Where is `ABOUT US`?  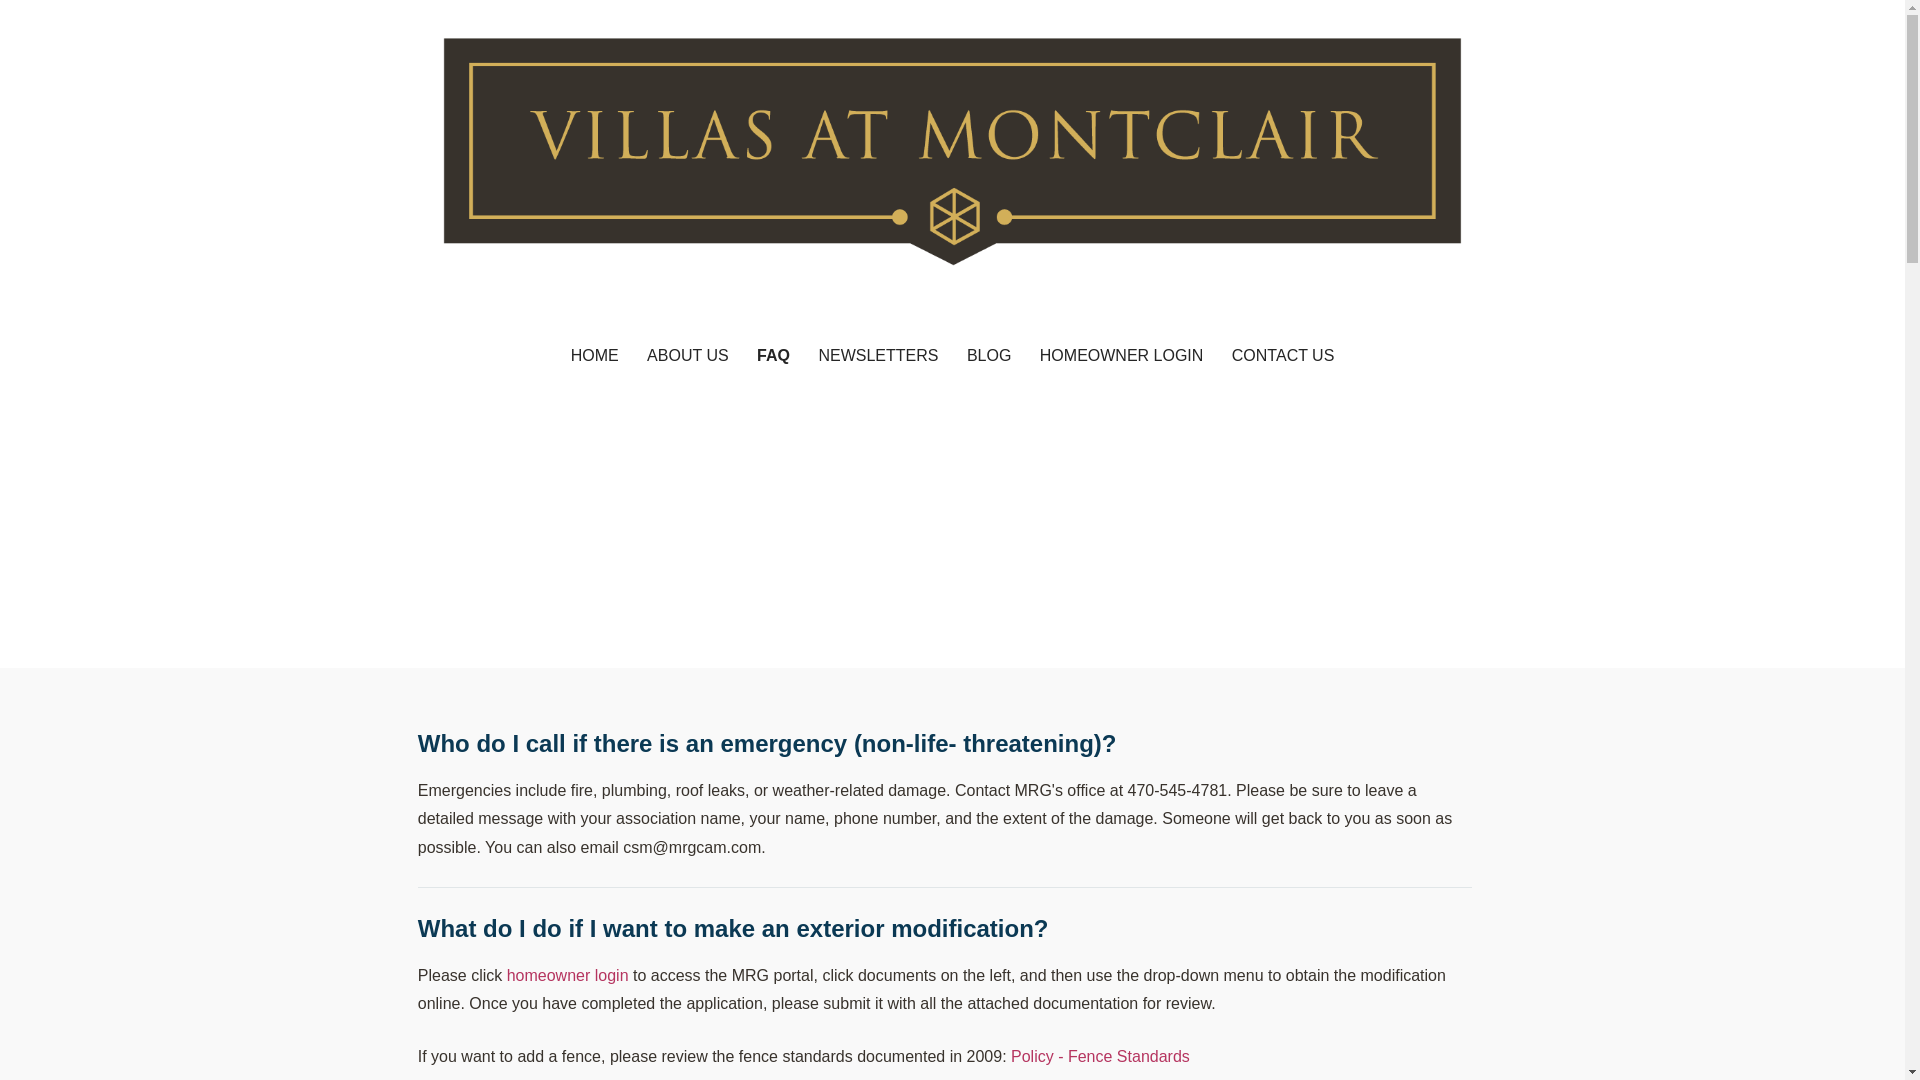
ABOUT US is located at coordinates (688, 356).